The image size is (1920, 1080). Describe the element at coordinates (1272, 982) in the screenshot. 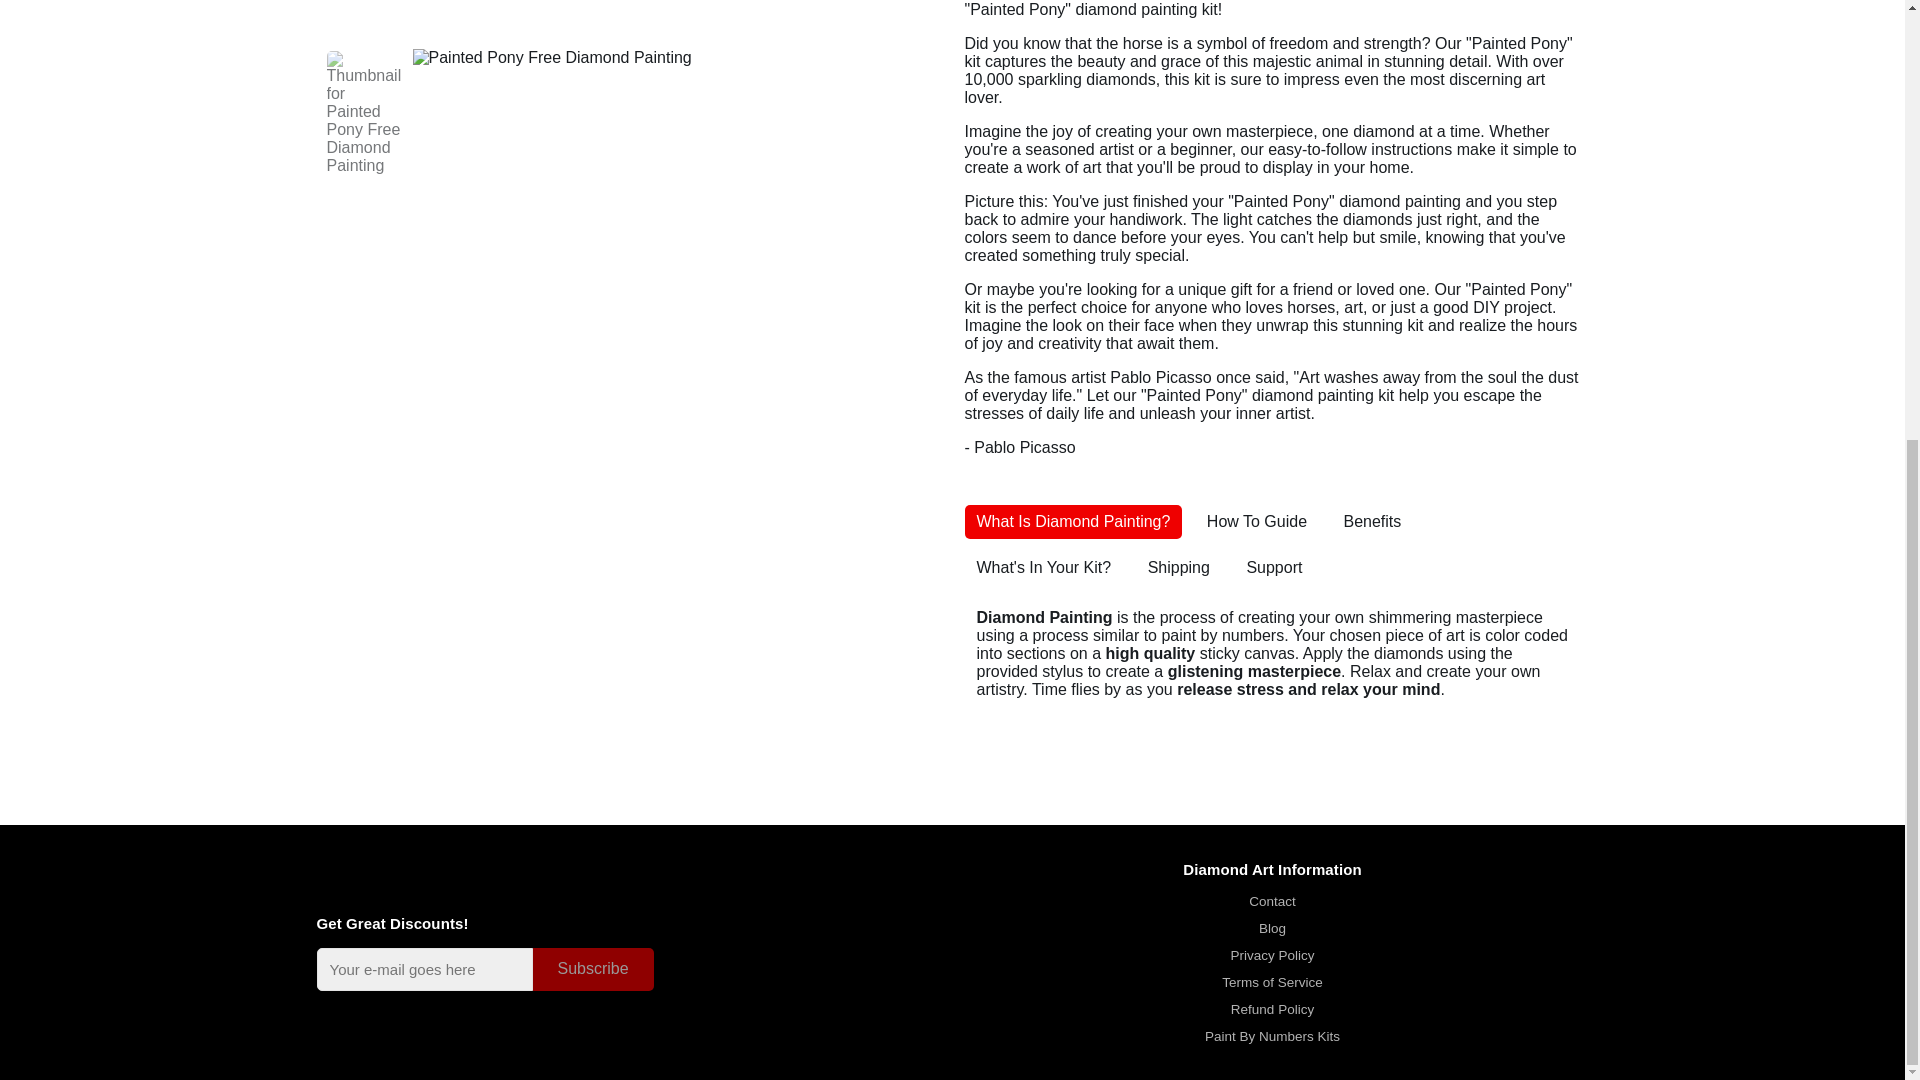

I see `Terms of Service` at that location.